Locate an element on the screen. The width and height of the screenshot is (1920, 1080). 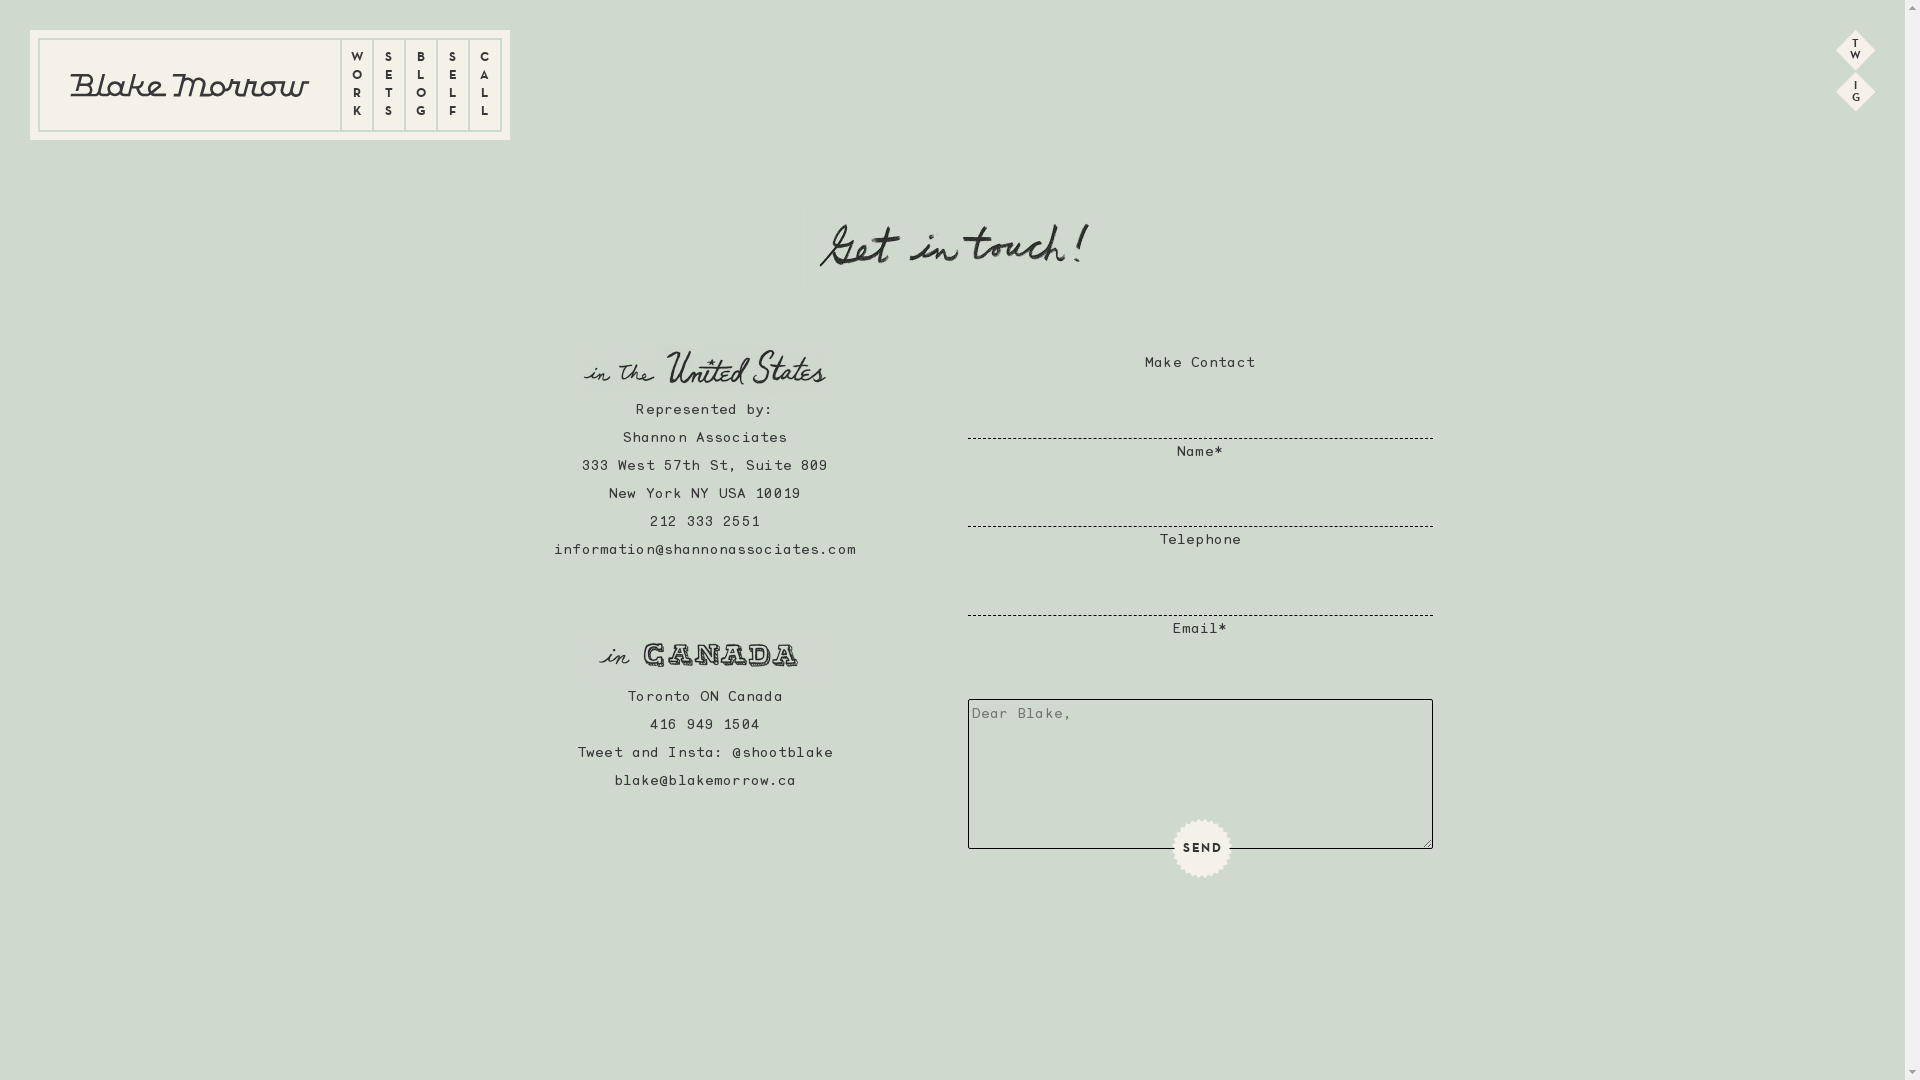
C
A
L
L is located at coordinates (485, 85).